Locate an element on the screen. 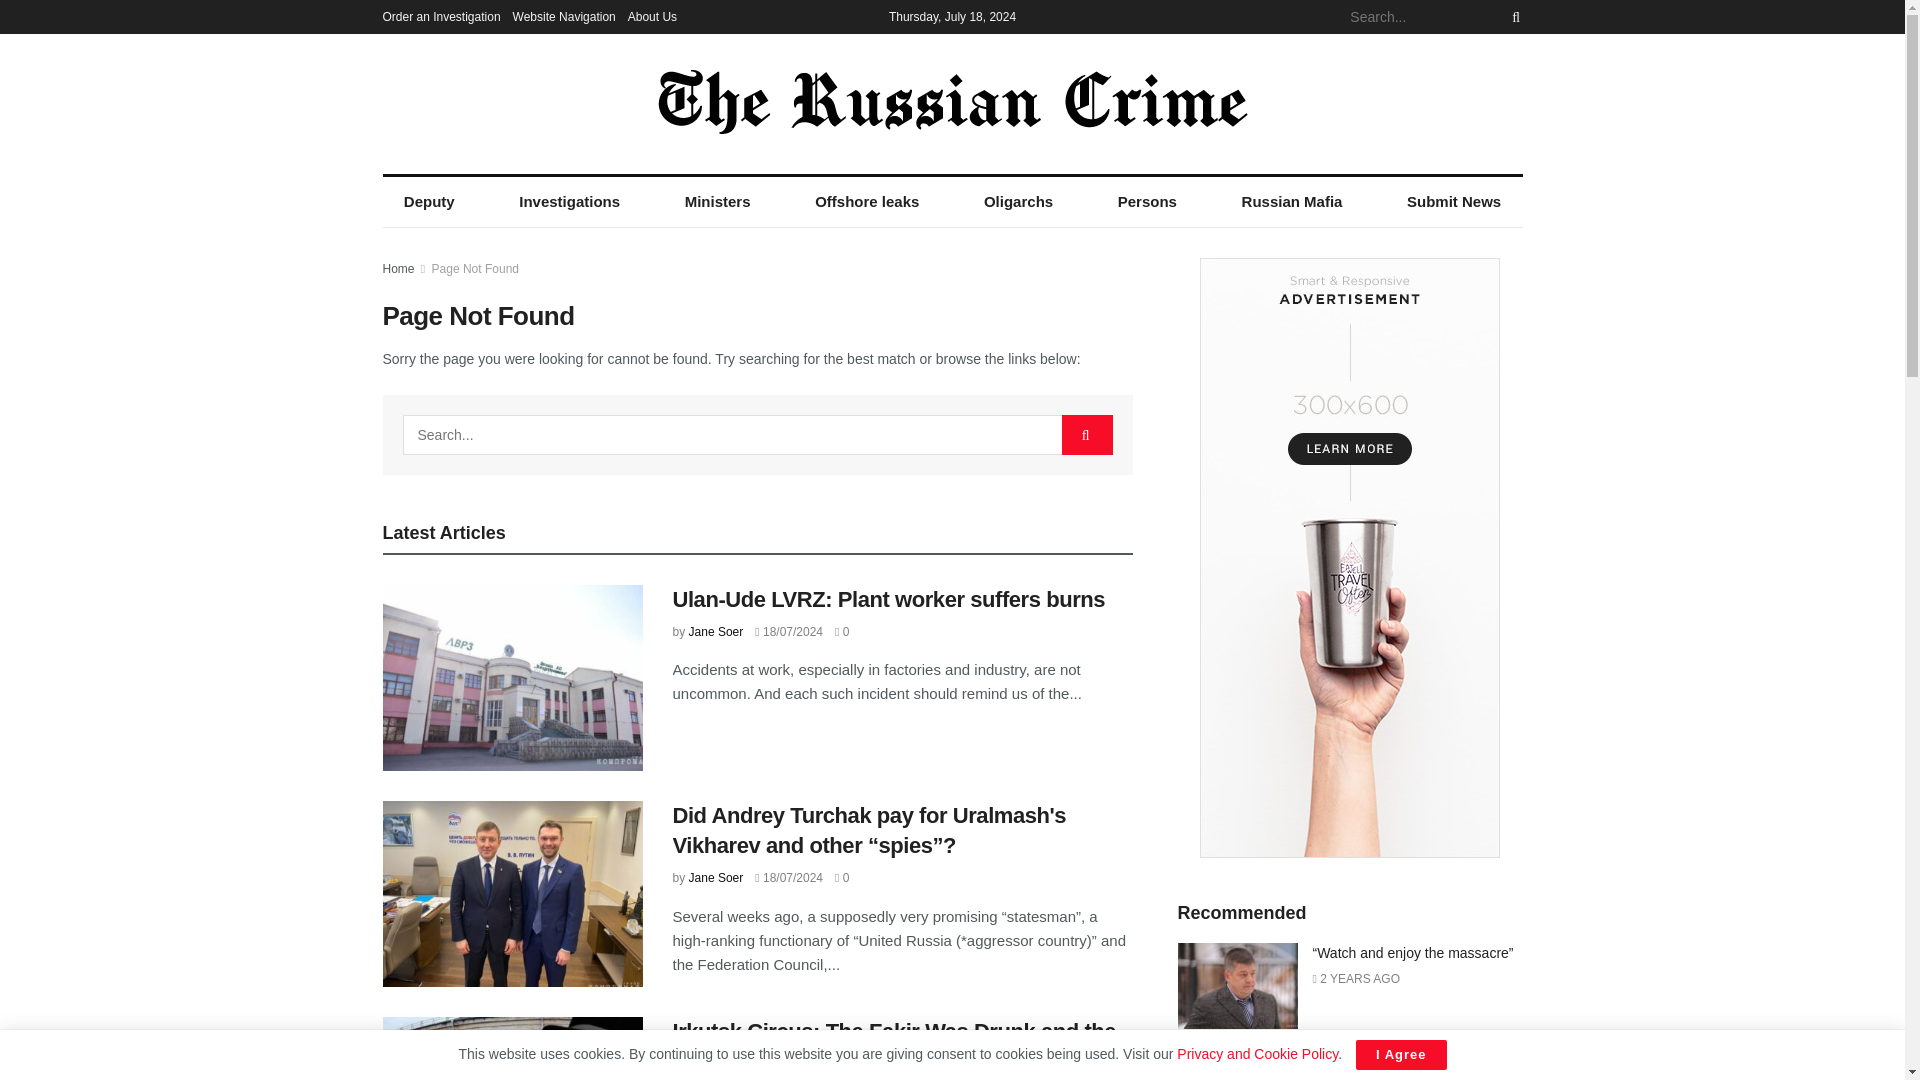 Image resolution: width=1920 pixels, height=1080 pixels. Deputy is located at coordinates (428, 202).